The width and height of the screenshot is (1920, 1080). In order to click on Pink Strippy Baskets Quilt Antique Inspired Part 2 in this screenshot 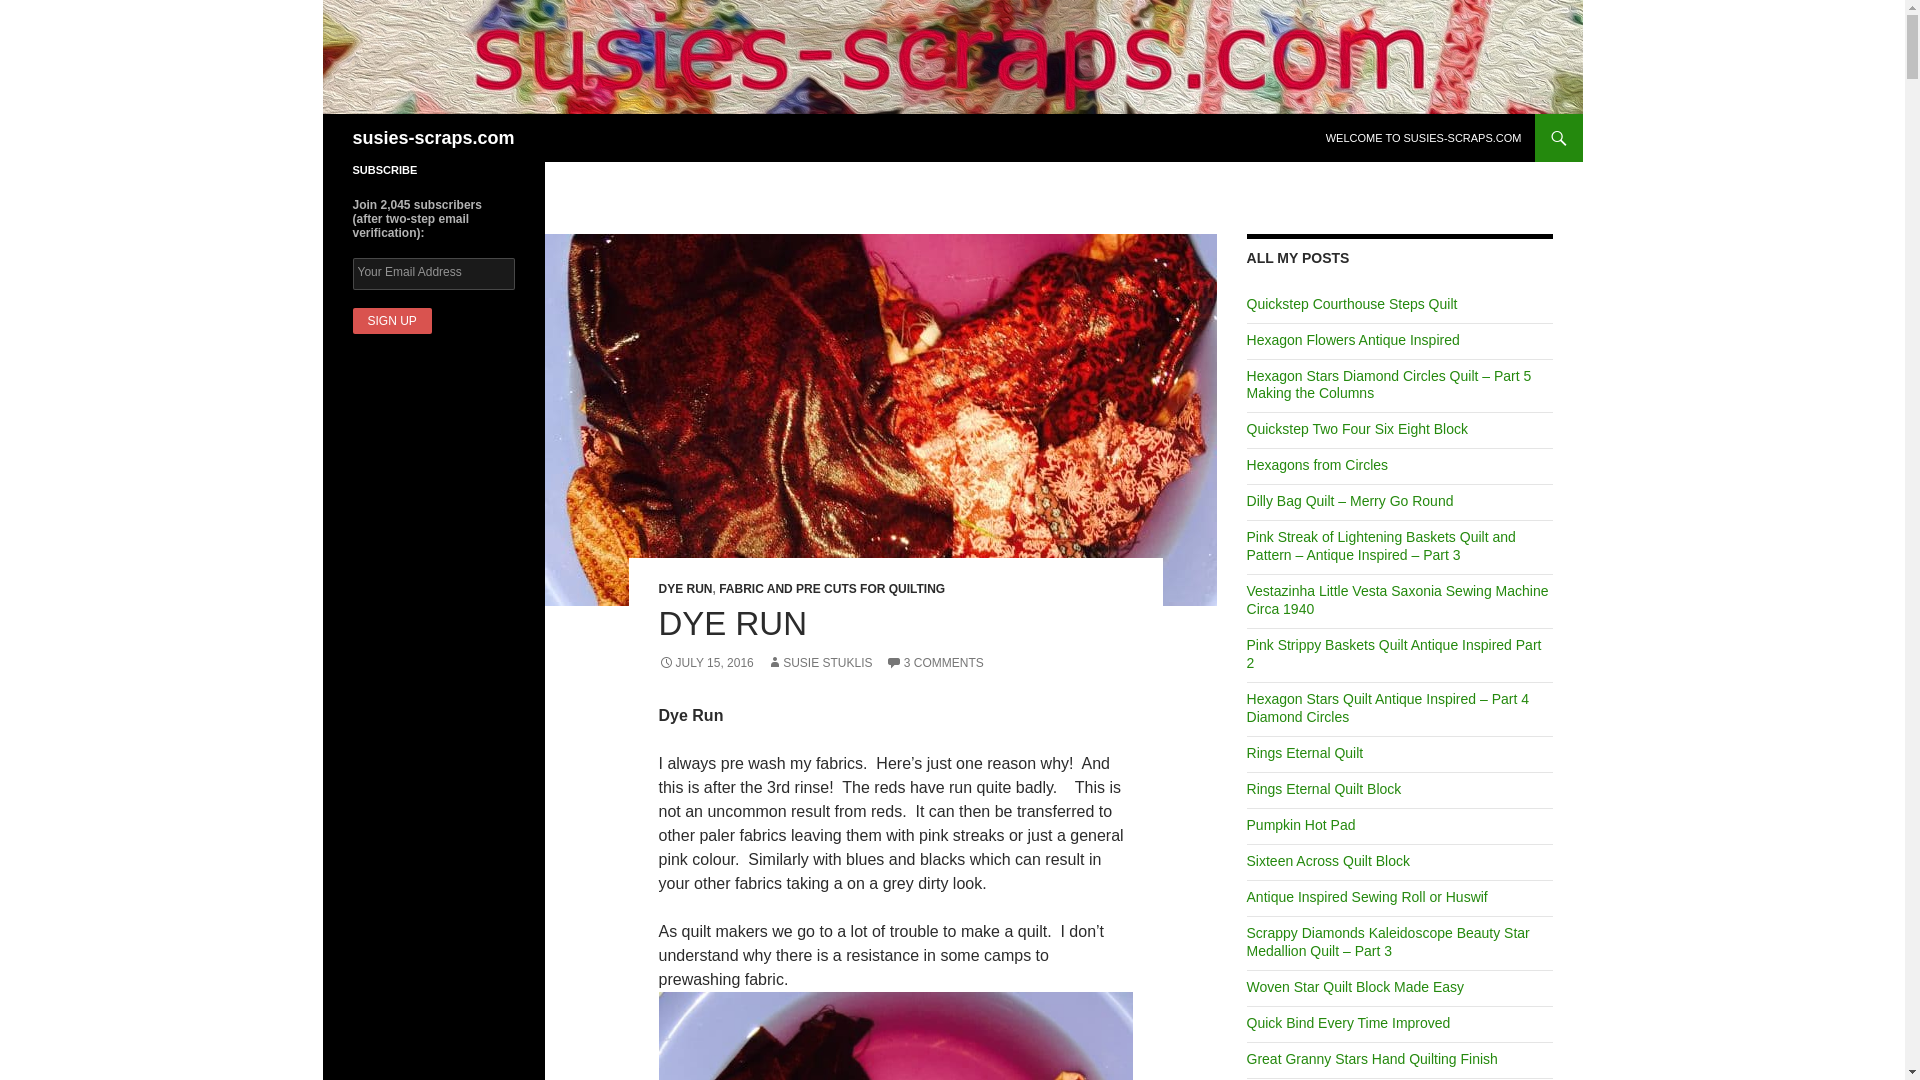, I will do `click(1394, 654)`.